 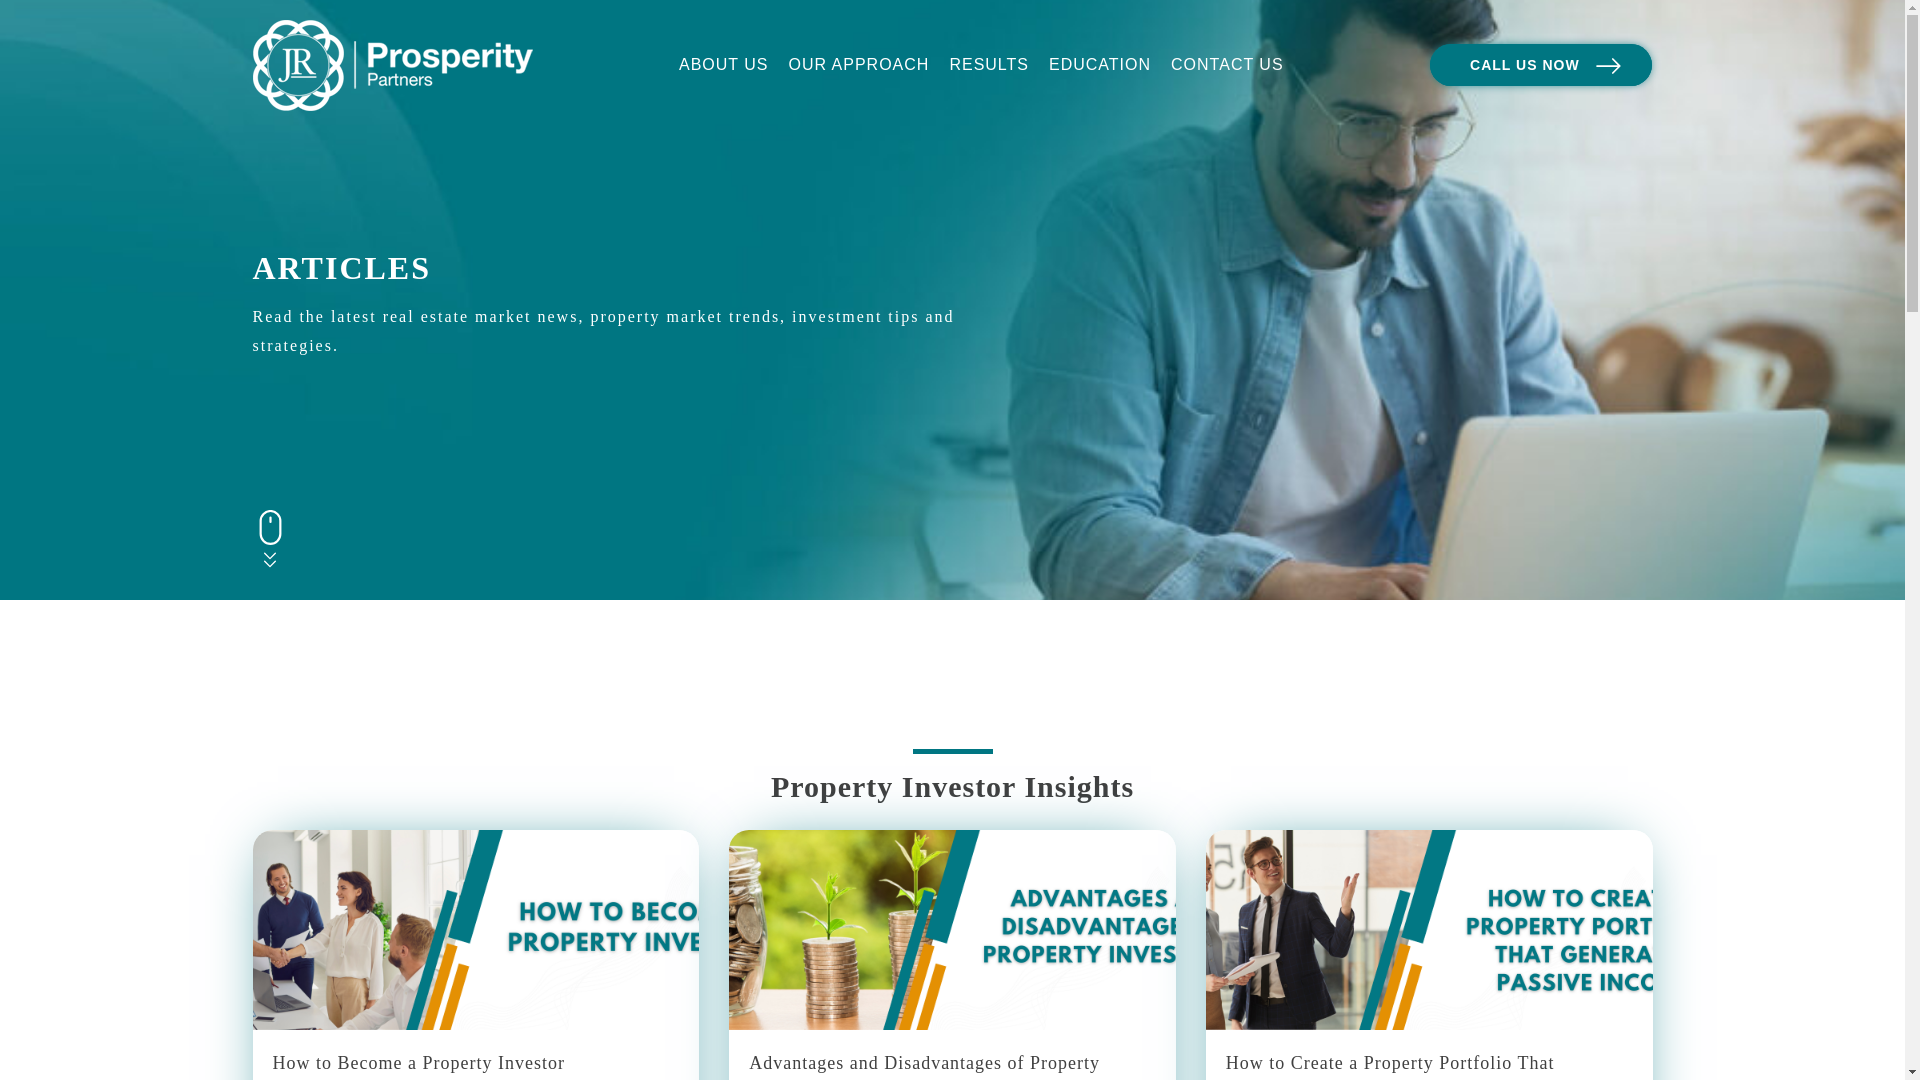 I want to click on ABOUT US, so click(x=724, y=65).